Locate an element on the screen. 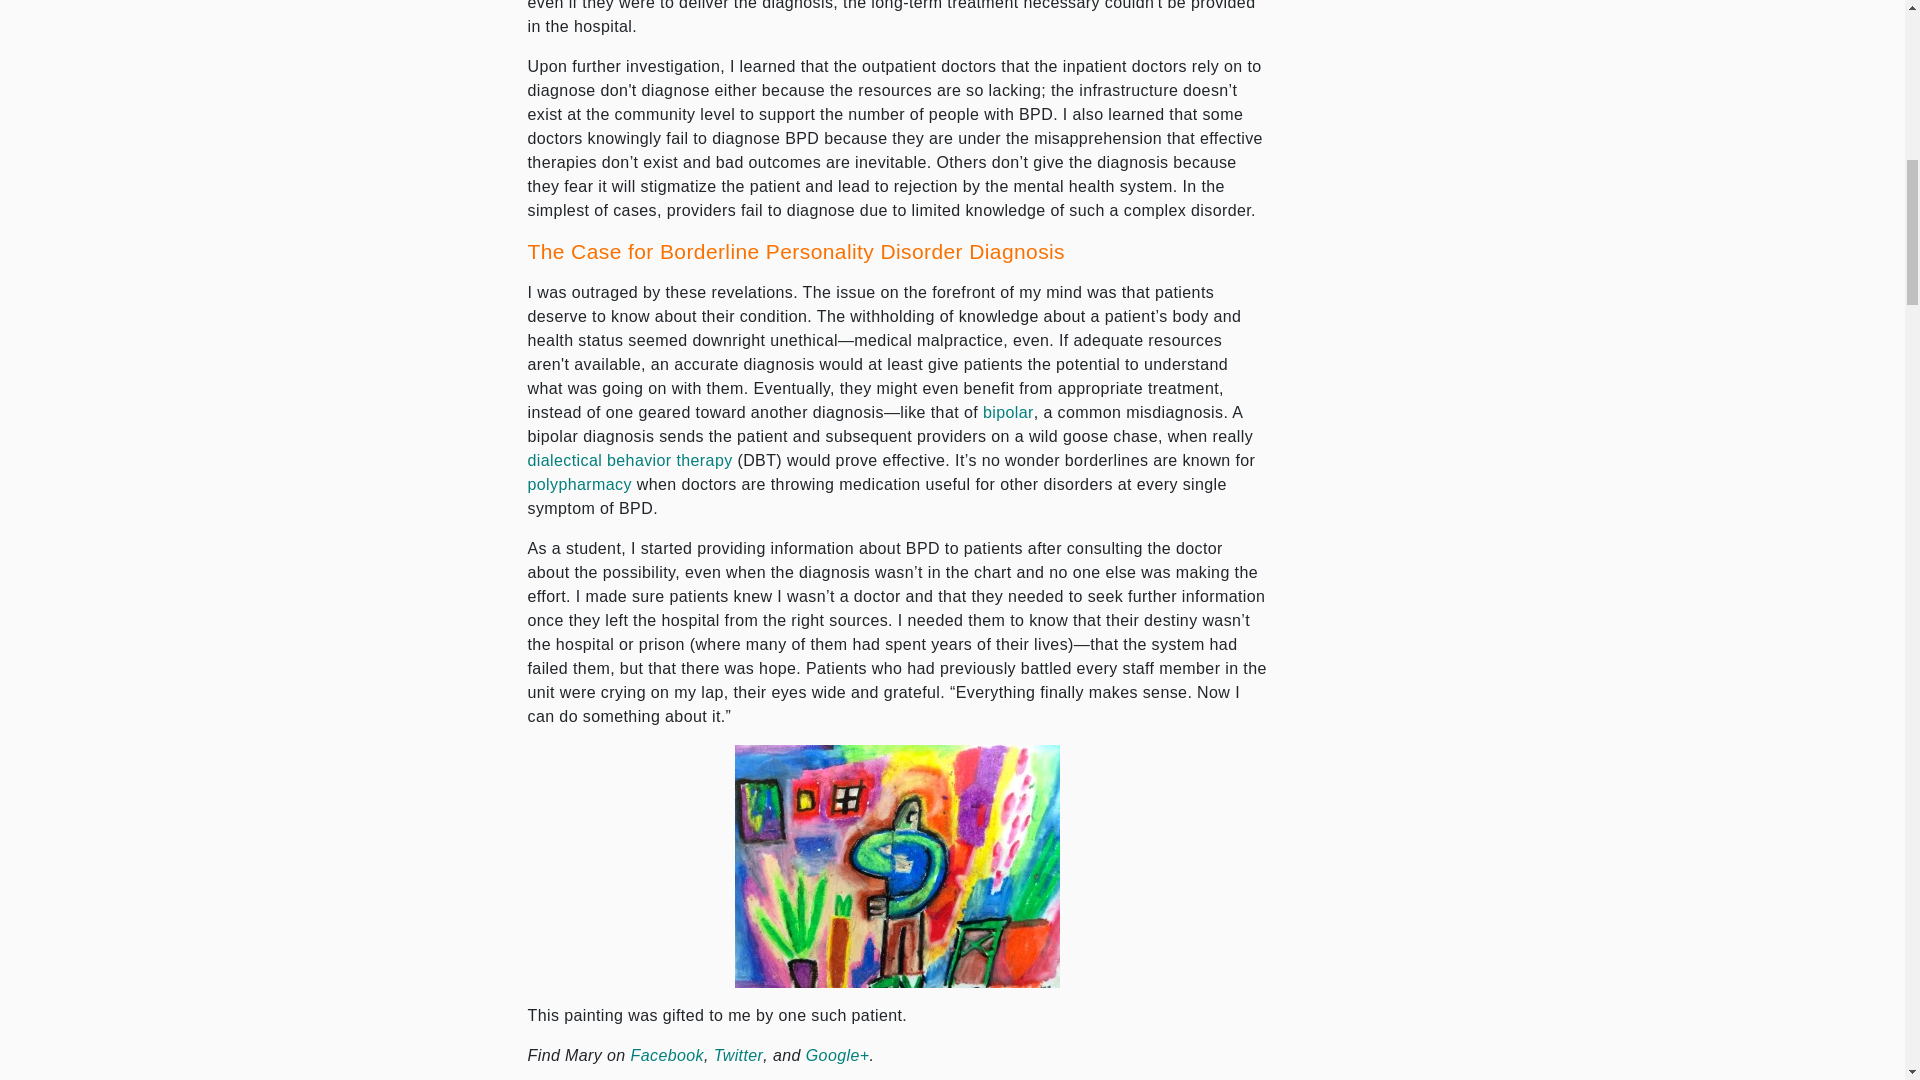  Drug Cocktails for Mental Illness is located at coordinates (580, 484).